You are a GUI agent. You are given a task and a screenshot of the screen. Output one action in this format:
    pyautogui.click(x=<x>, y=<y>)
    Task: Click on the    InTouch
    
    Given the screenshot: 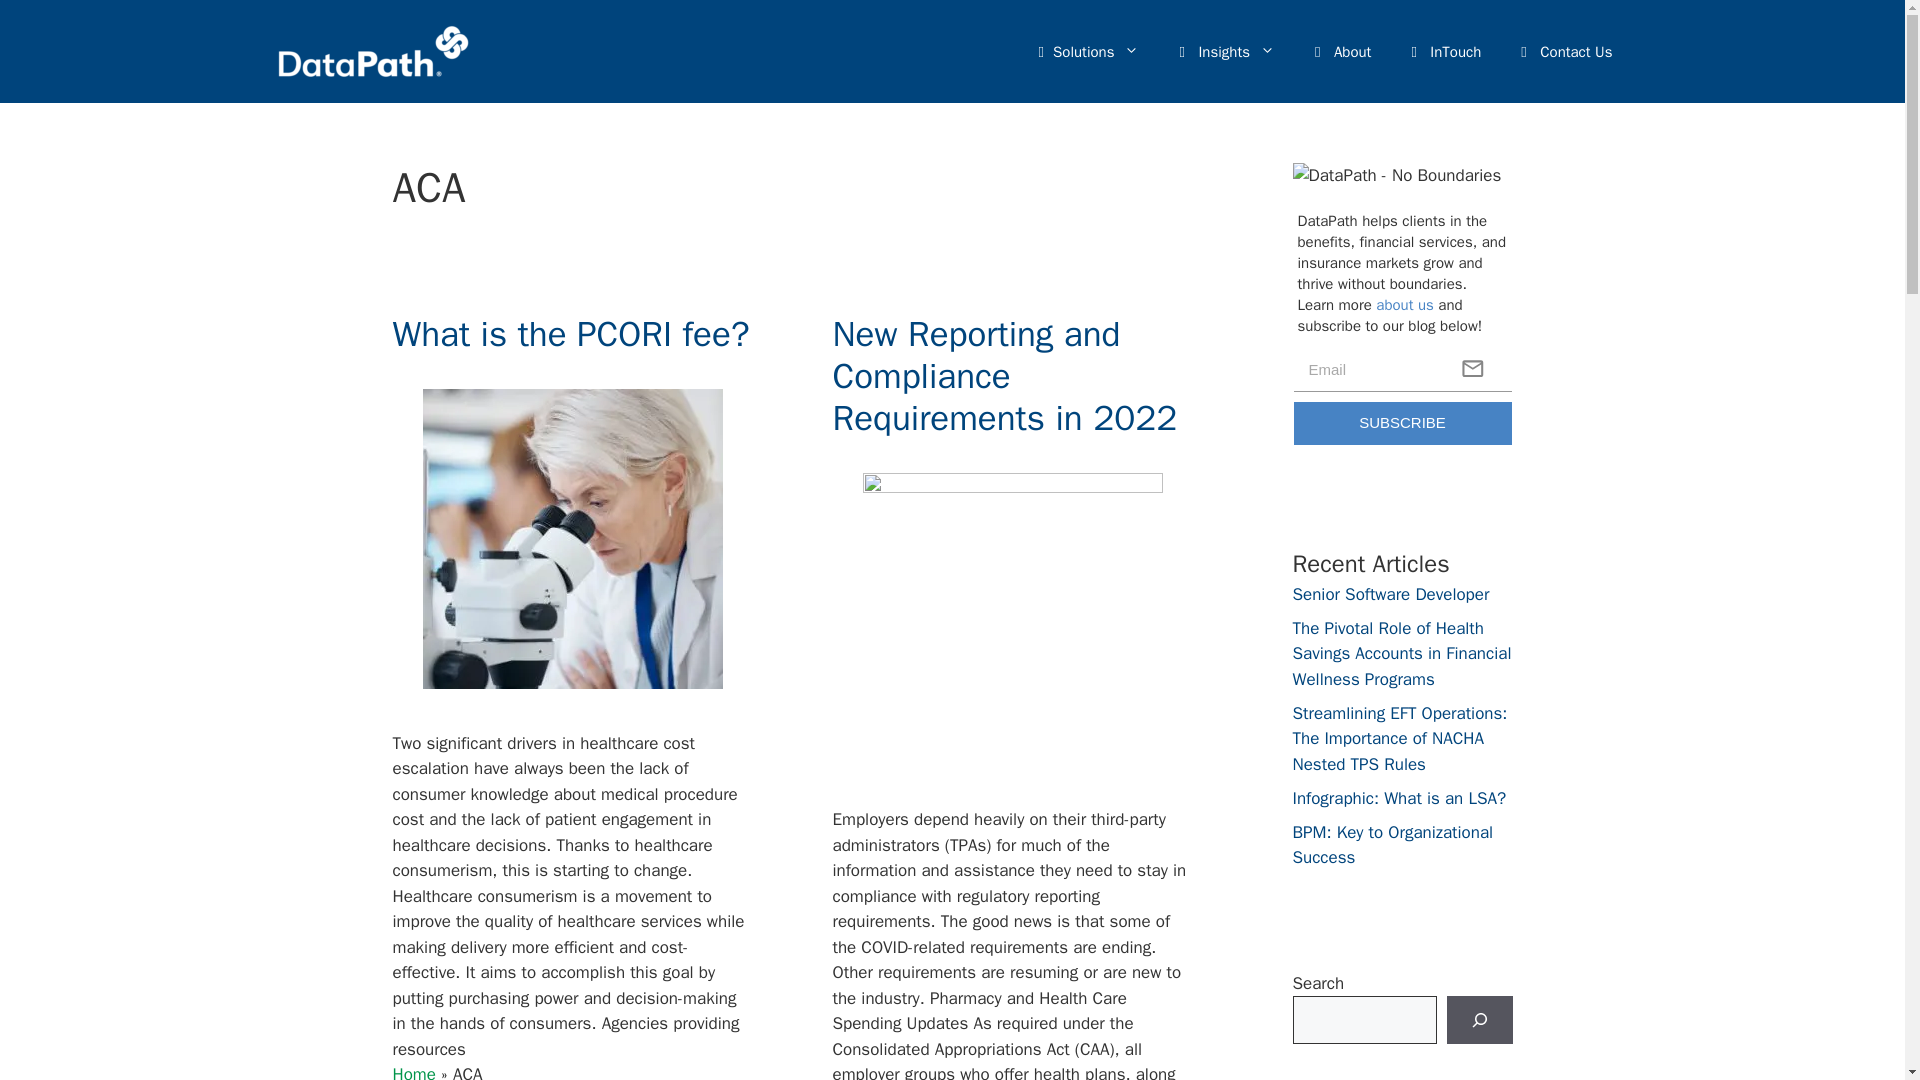 What is the action you would take?
    pyautogui.click(x=1446, y=52)
    